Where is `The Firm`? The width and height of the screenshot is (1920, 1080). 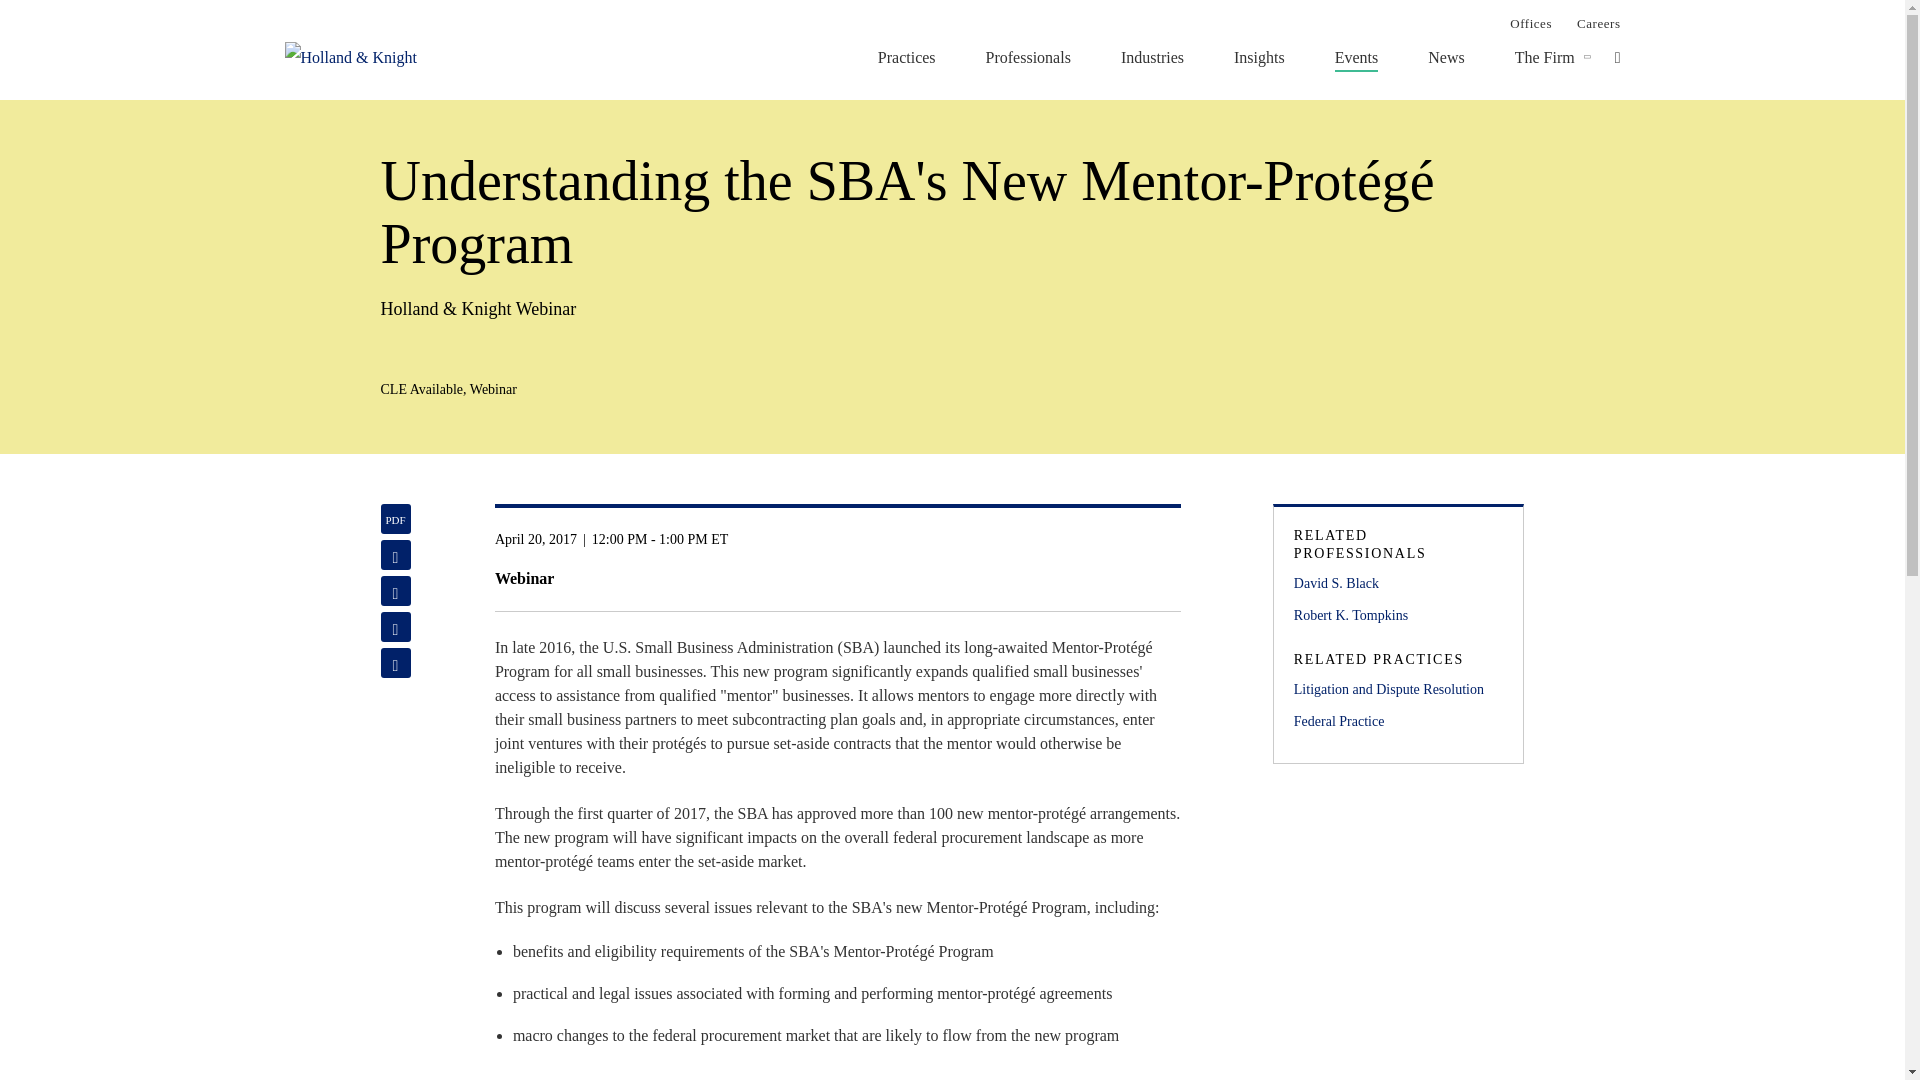 The Firm is located at coordinates (1544, 57).